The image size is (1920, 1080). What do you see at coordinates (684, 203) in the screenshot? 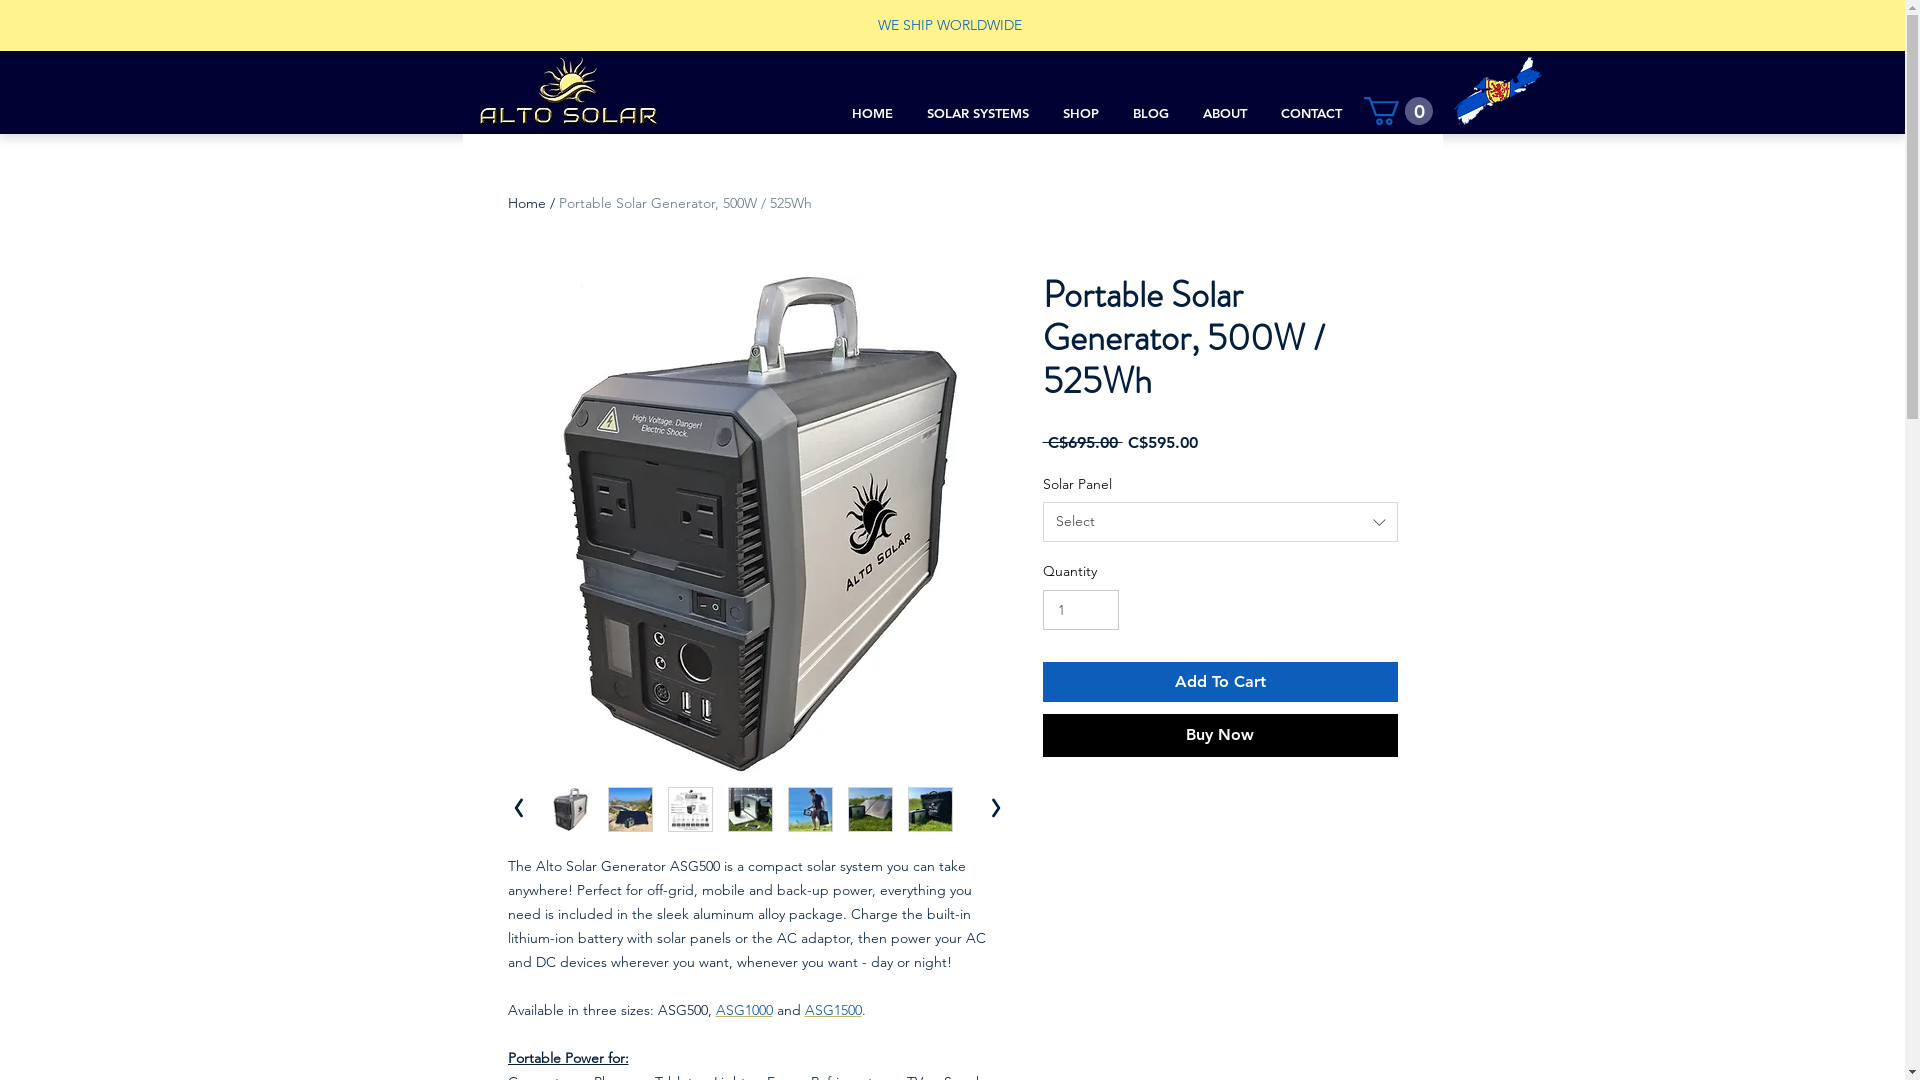
I see `Portable Solar Generator, 500W / 525Wh` at bounding box center [684, 203].